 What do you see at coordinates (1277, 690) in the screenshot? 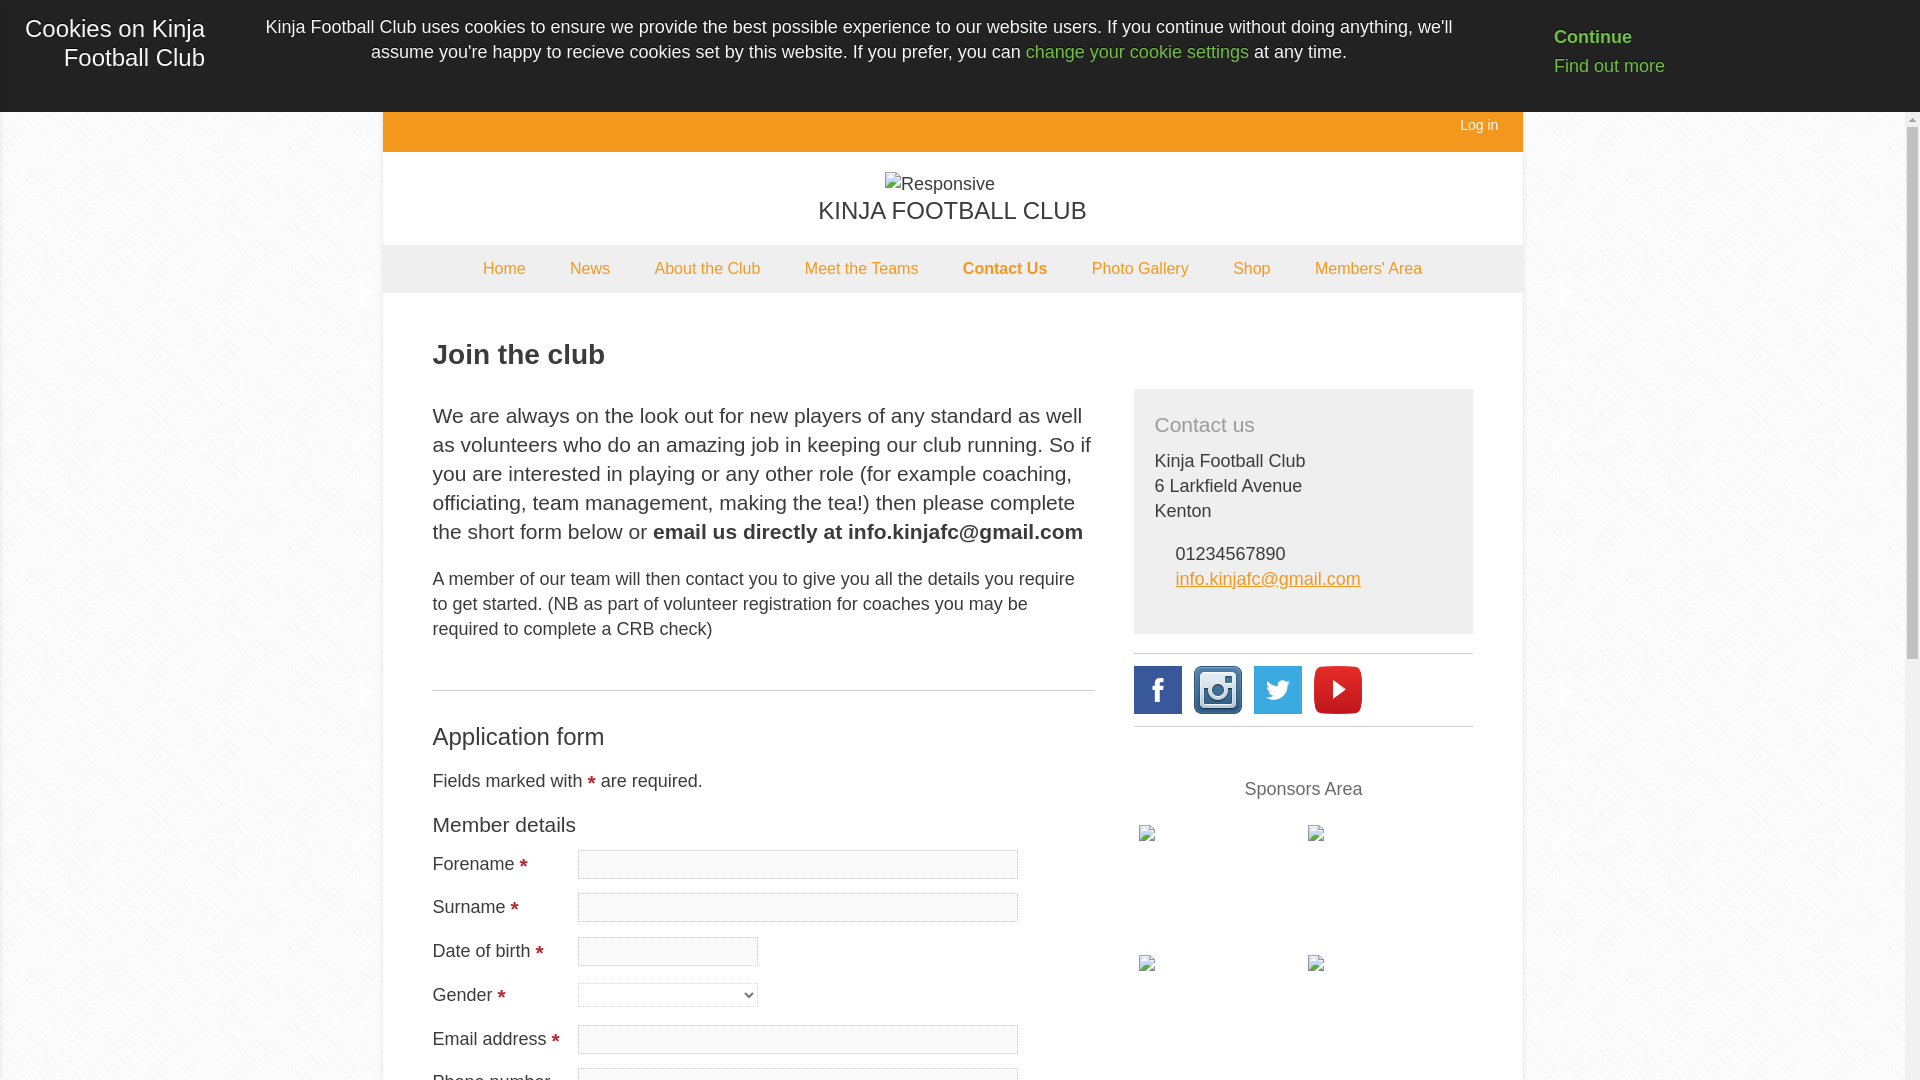
I see `Follow us on Twitter` at bounding box center [1277, 690].